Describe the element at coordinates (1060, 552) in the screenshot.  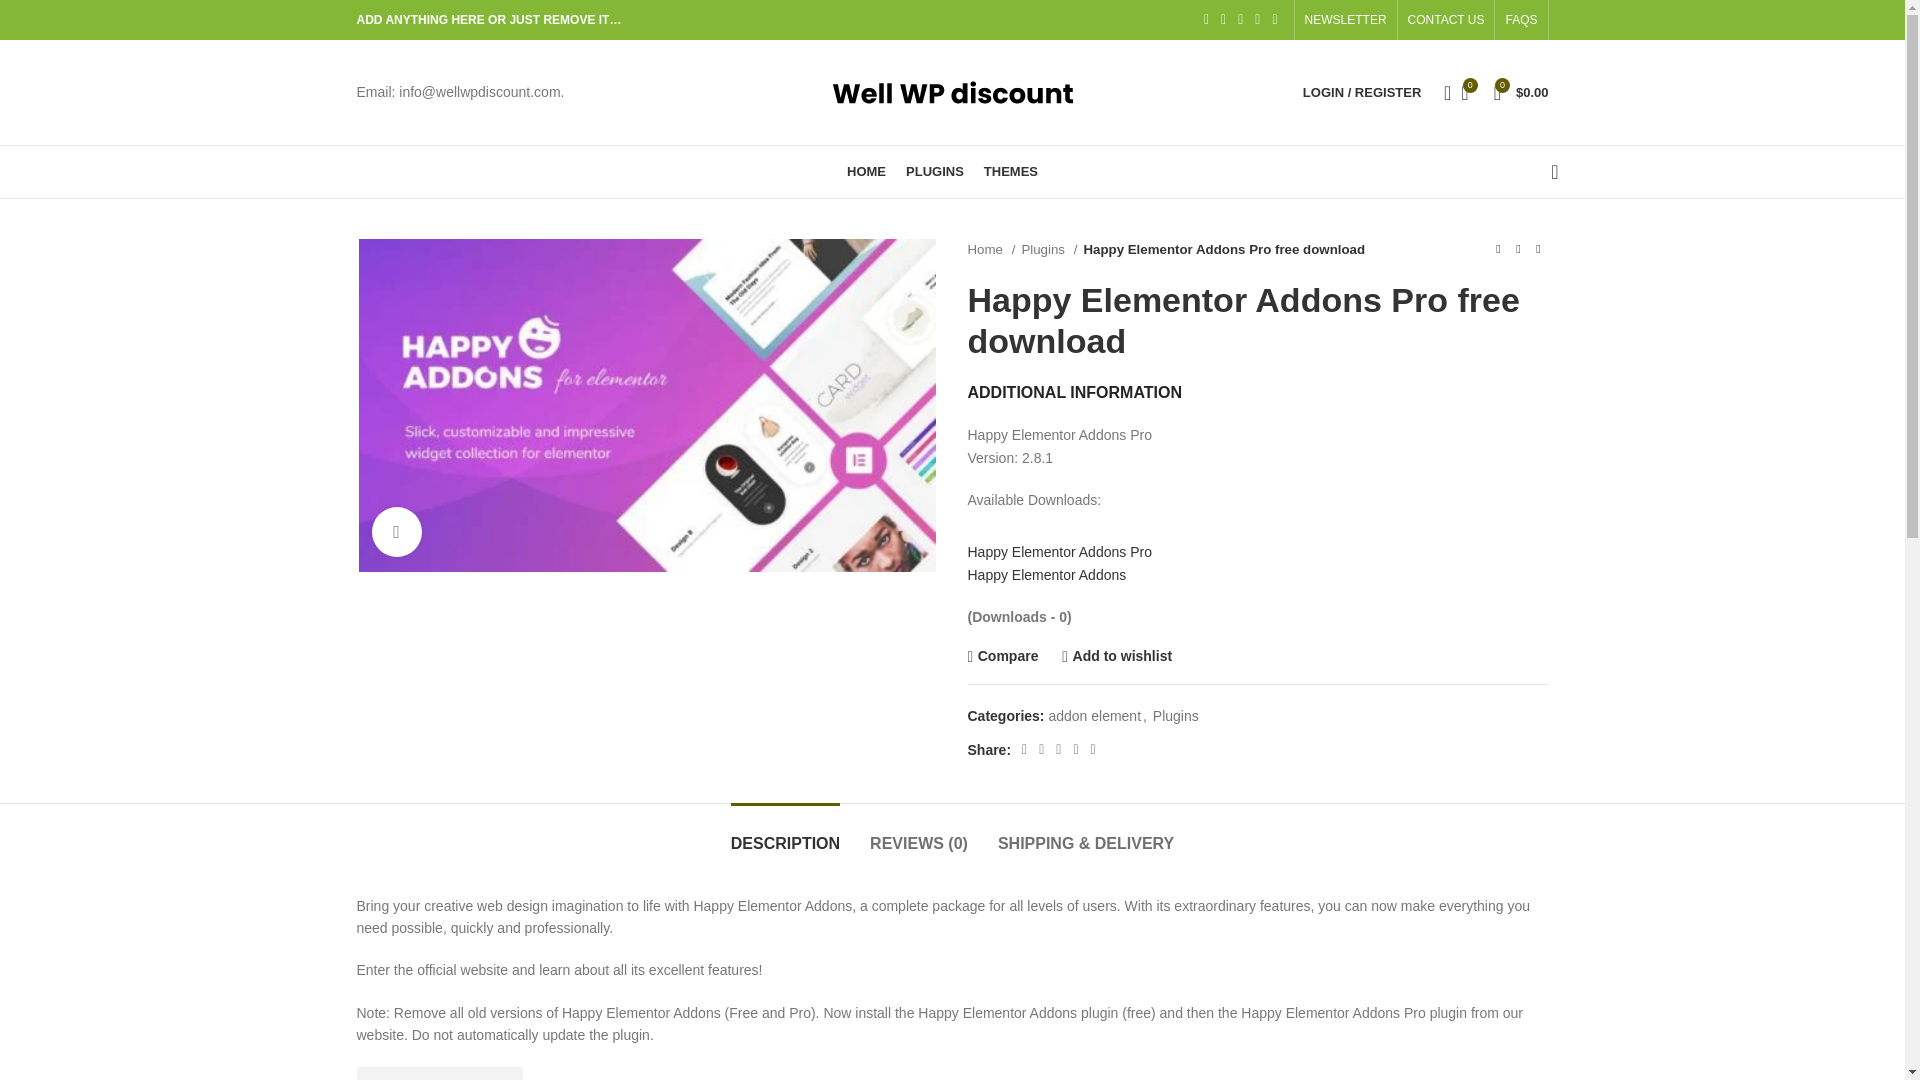
I see `Happy Elementor Addons Pro` at that location.